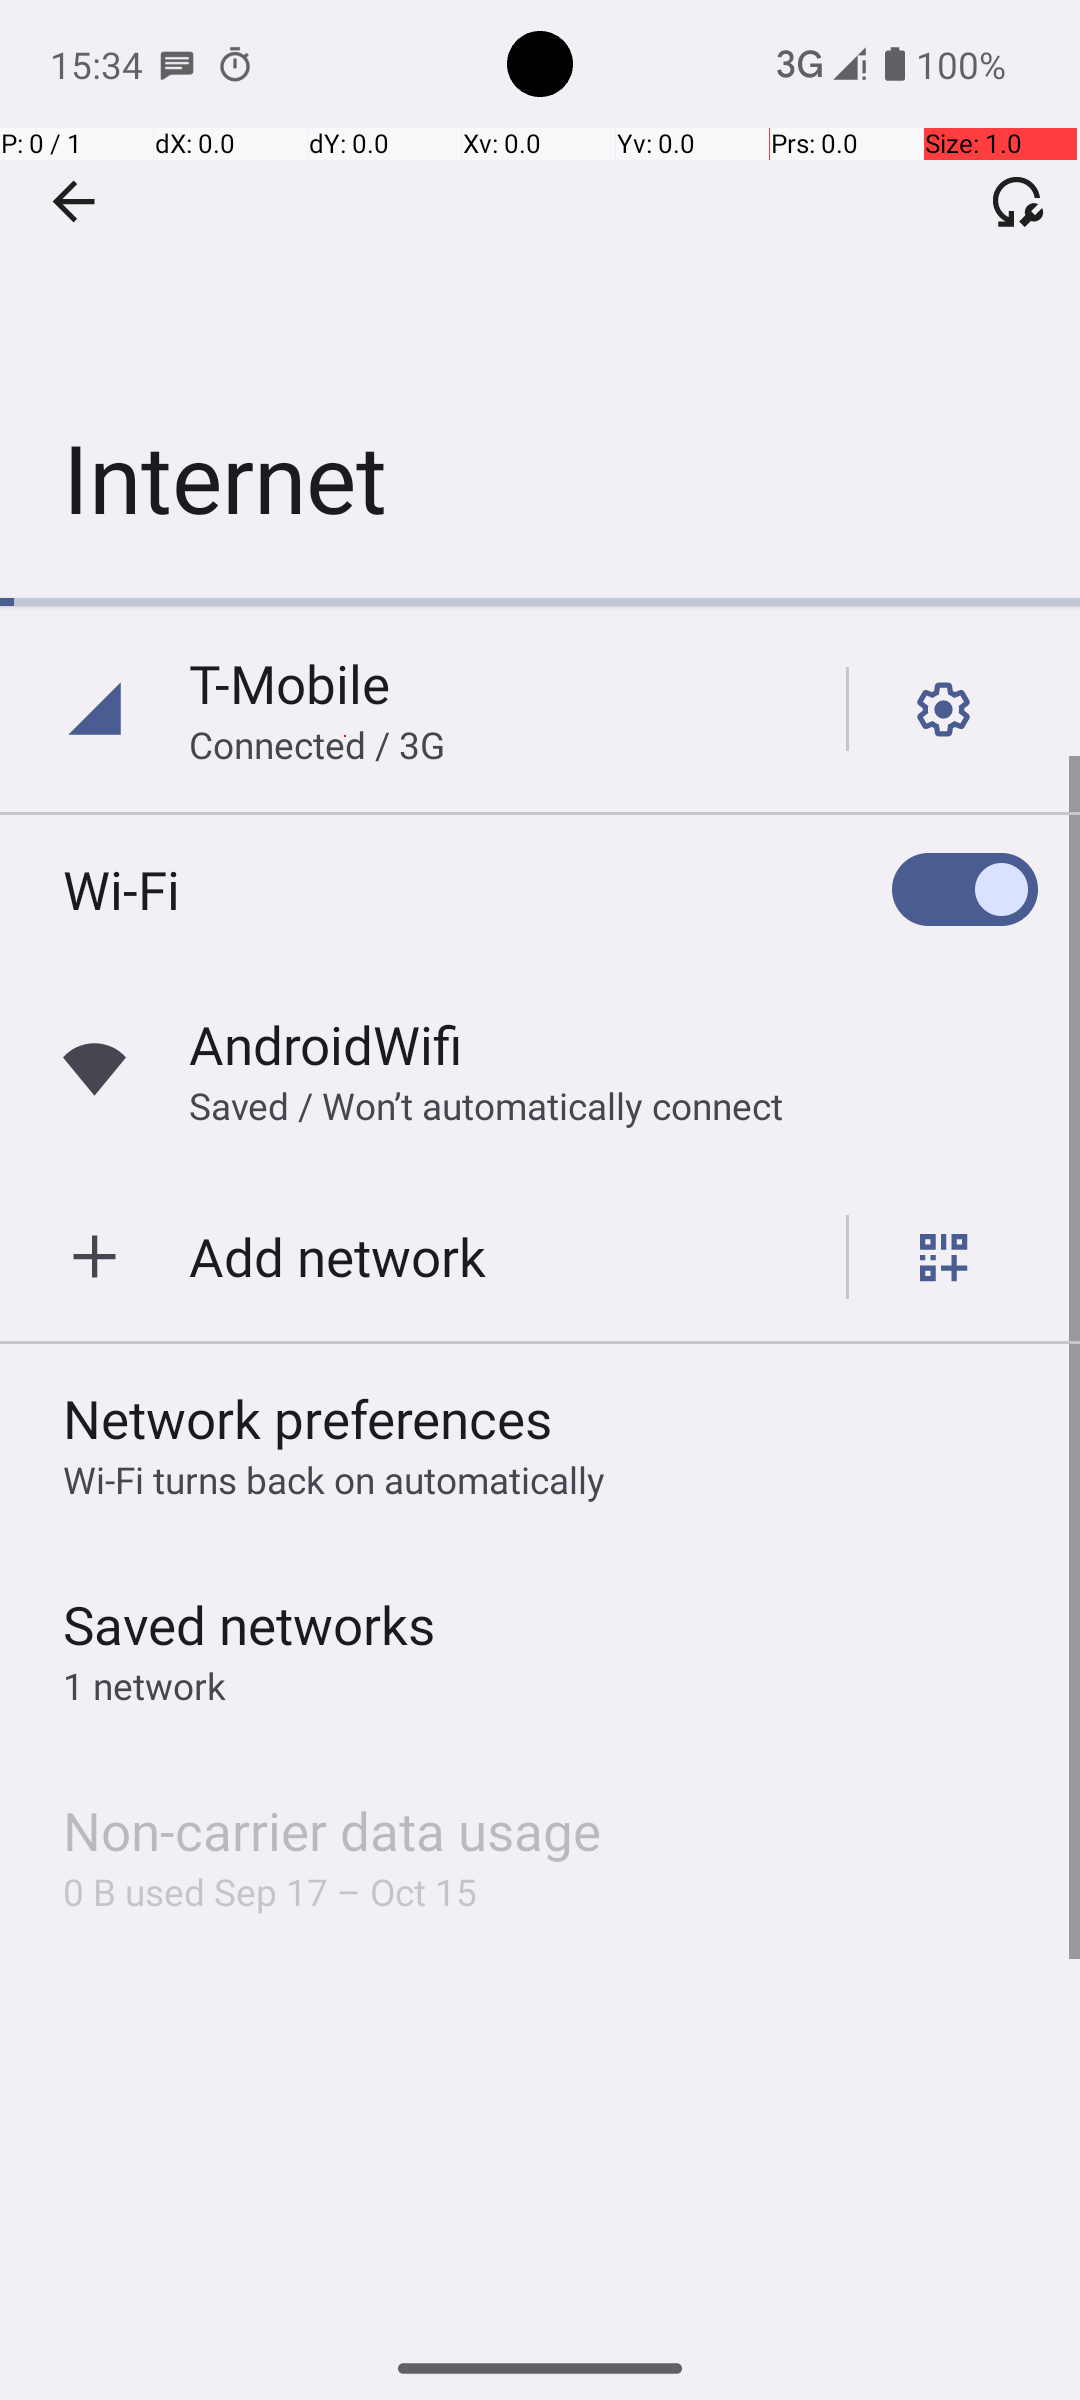 The image size is (1080, 2400). What do you see at coordinates (338, 1256) in the screenshot?
I see `Add network` at bounding box center [338, 1256].